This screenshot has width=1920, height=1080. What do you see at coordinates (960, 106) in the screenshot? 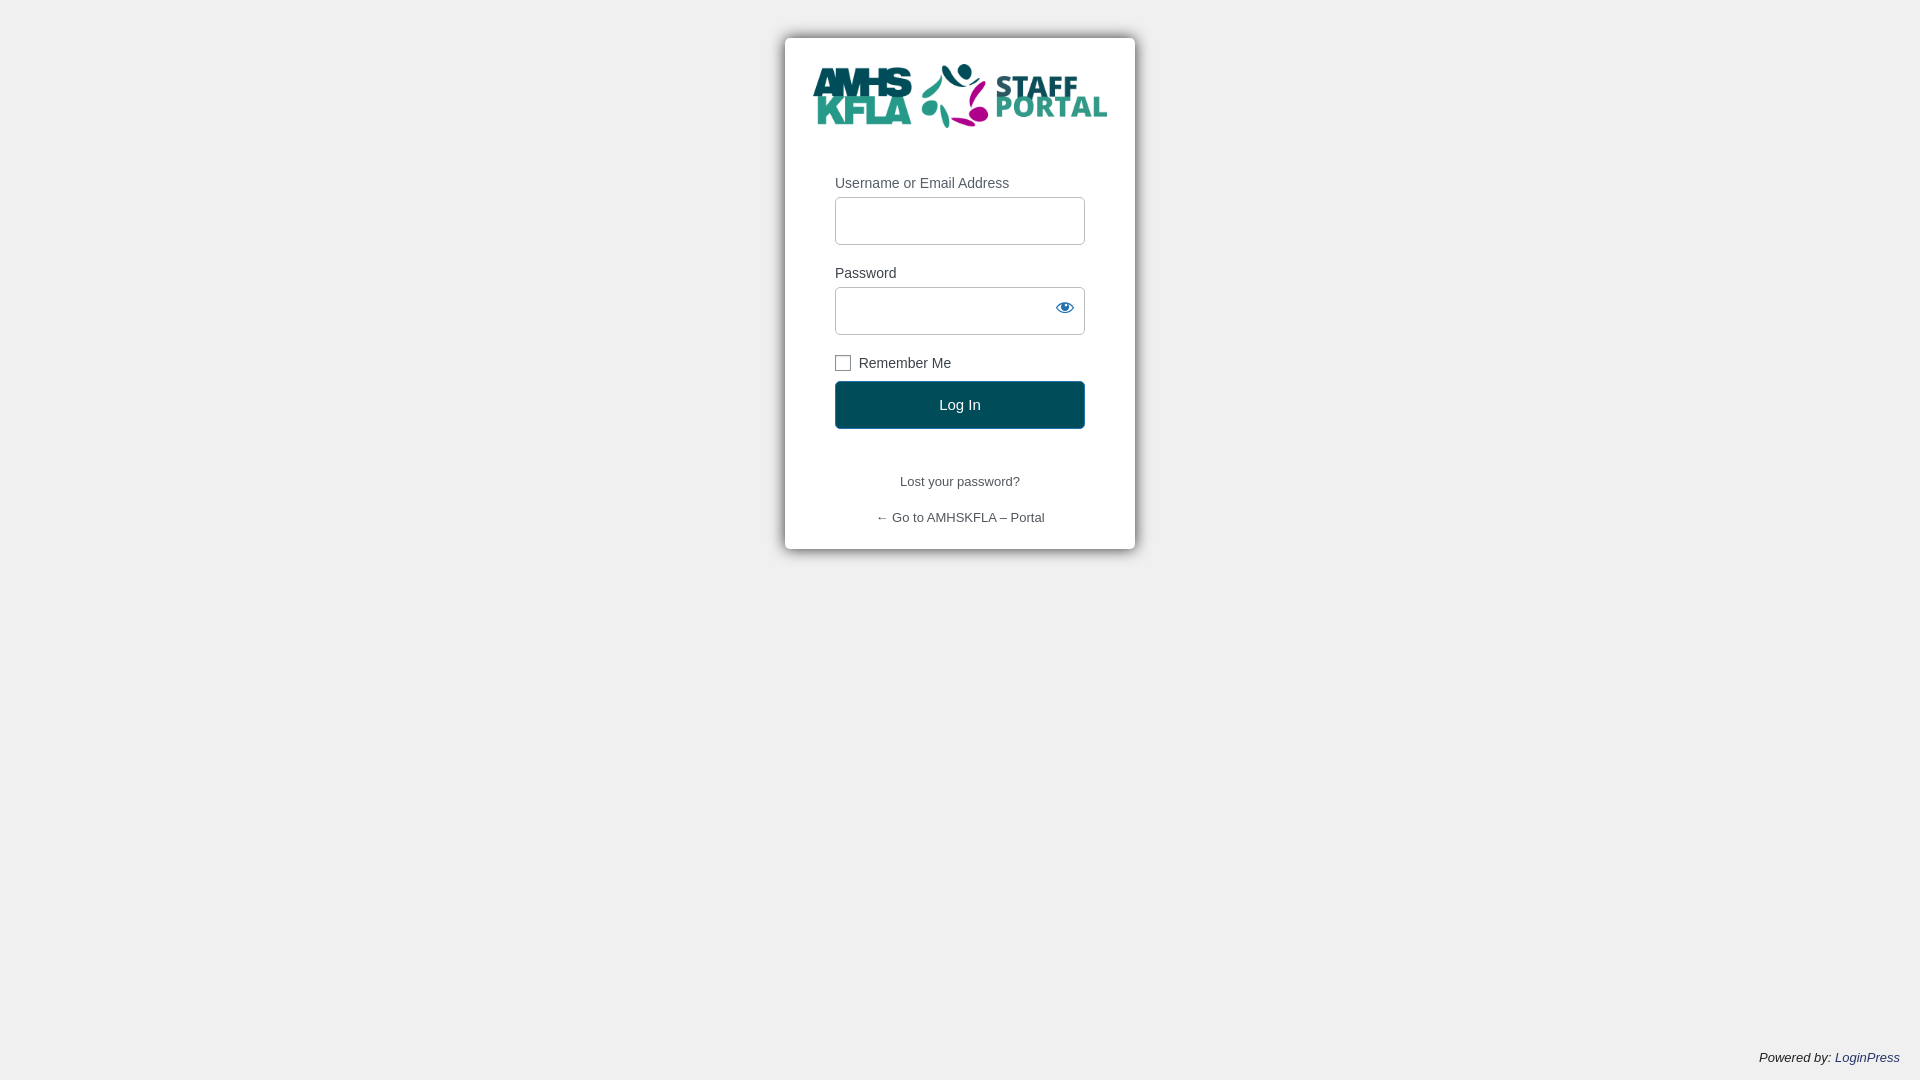
I see `https://portal.amhs-kfla.ca` at bounding box center [960, 106].